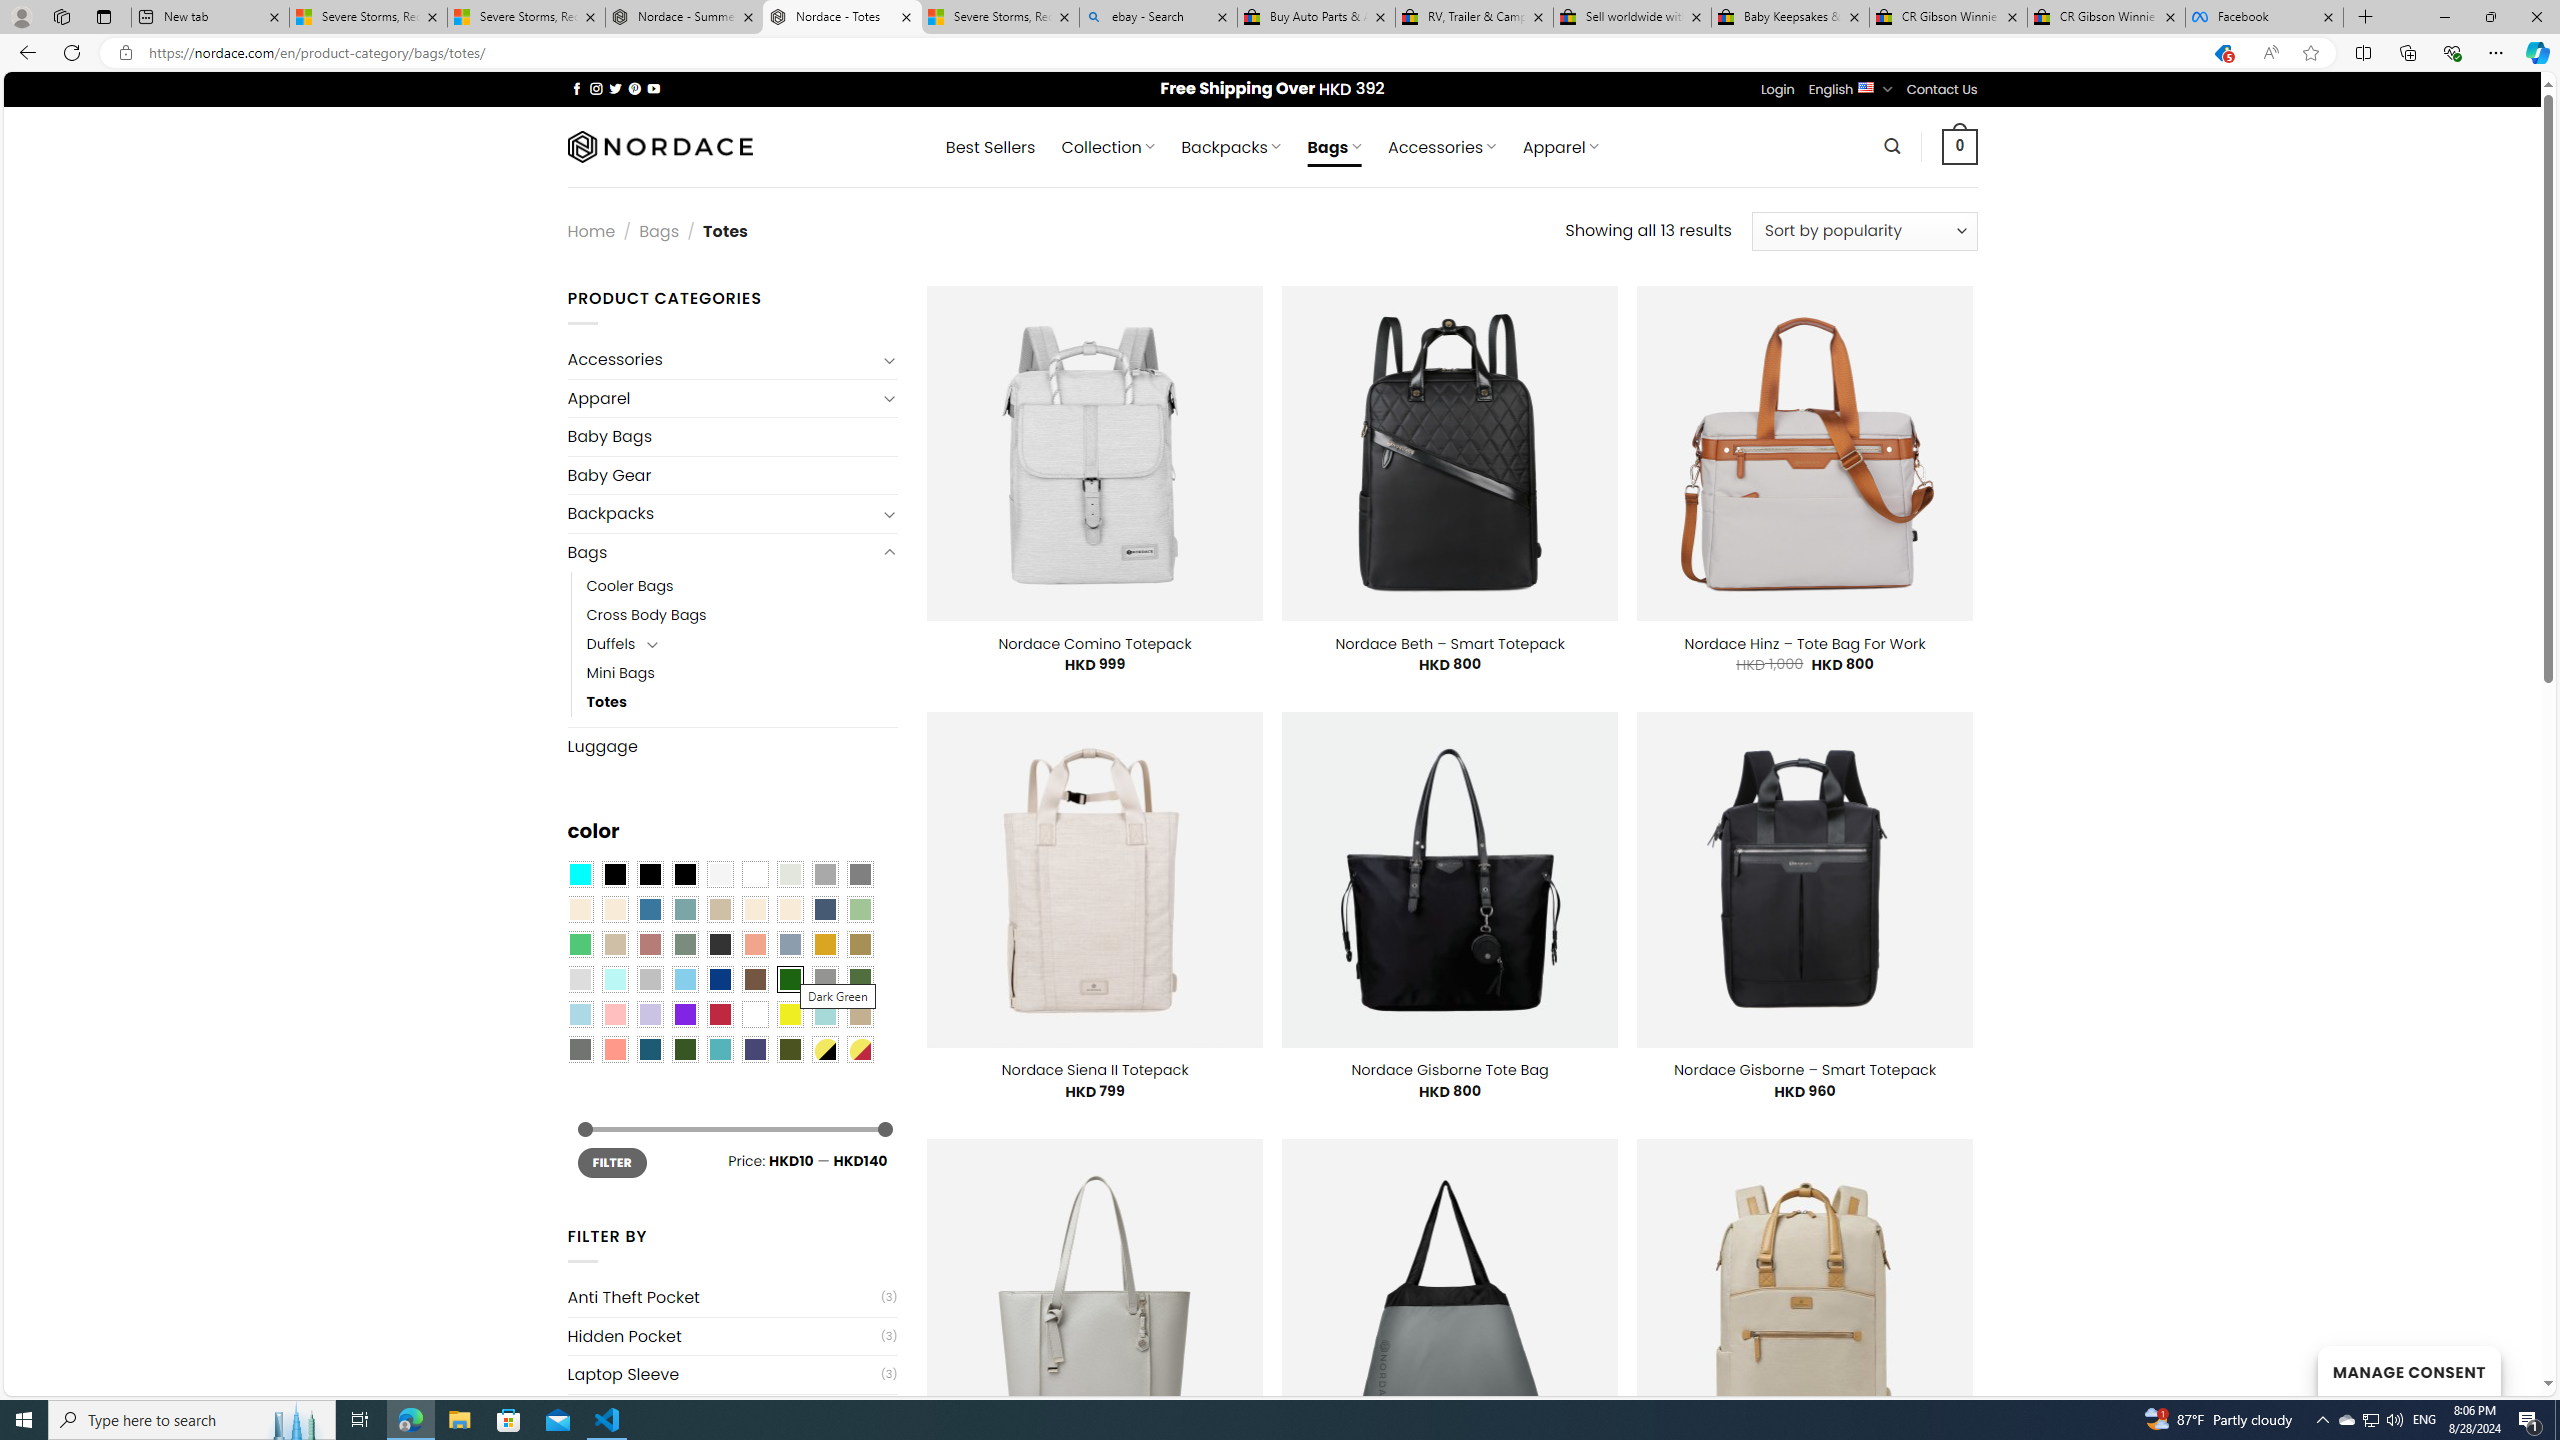 The height and width of the screenshot is (1440, 2560). Describe the element at coordinates (684, 980) in the screenshot. I see `Sky Blue` at that location.